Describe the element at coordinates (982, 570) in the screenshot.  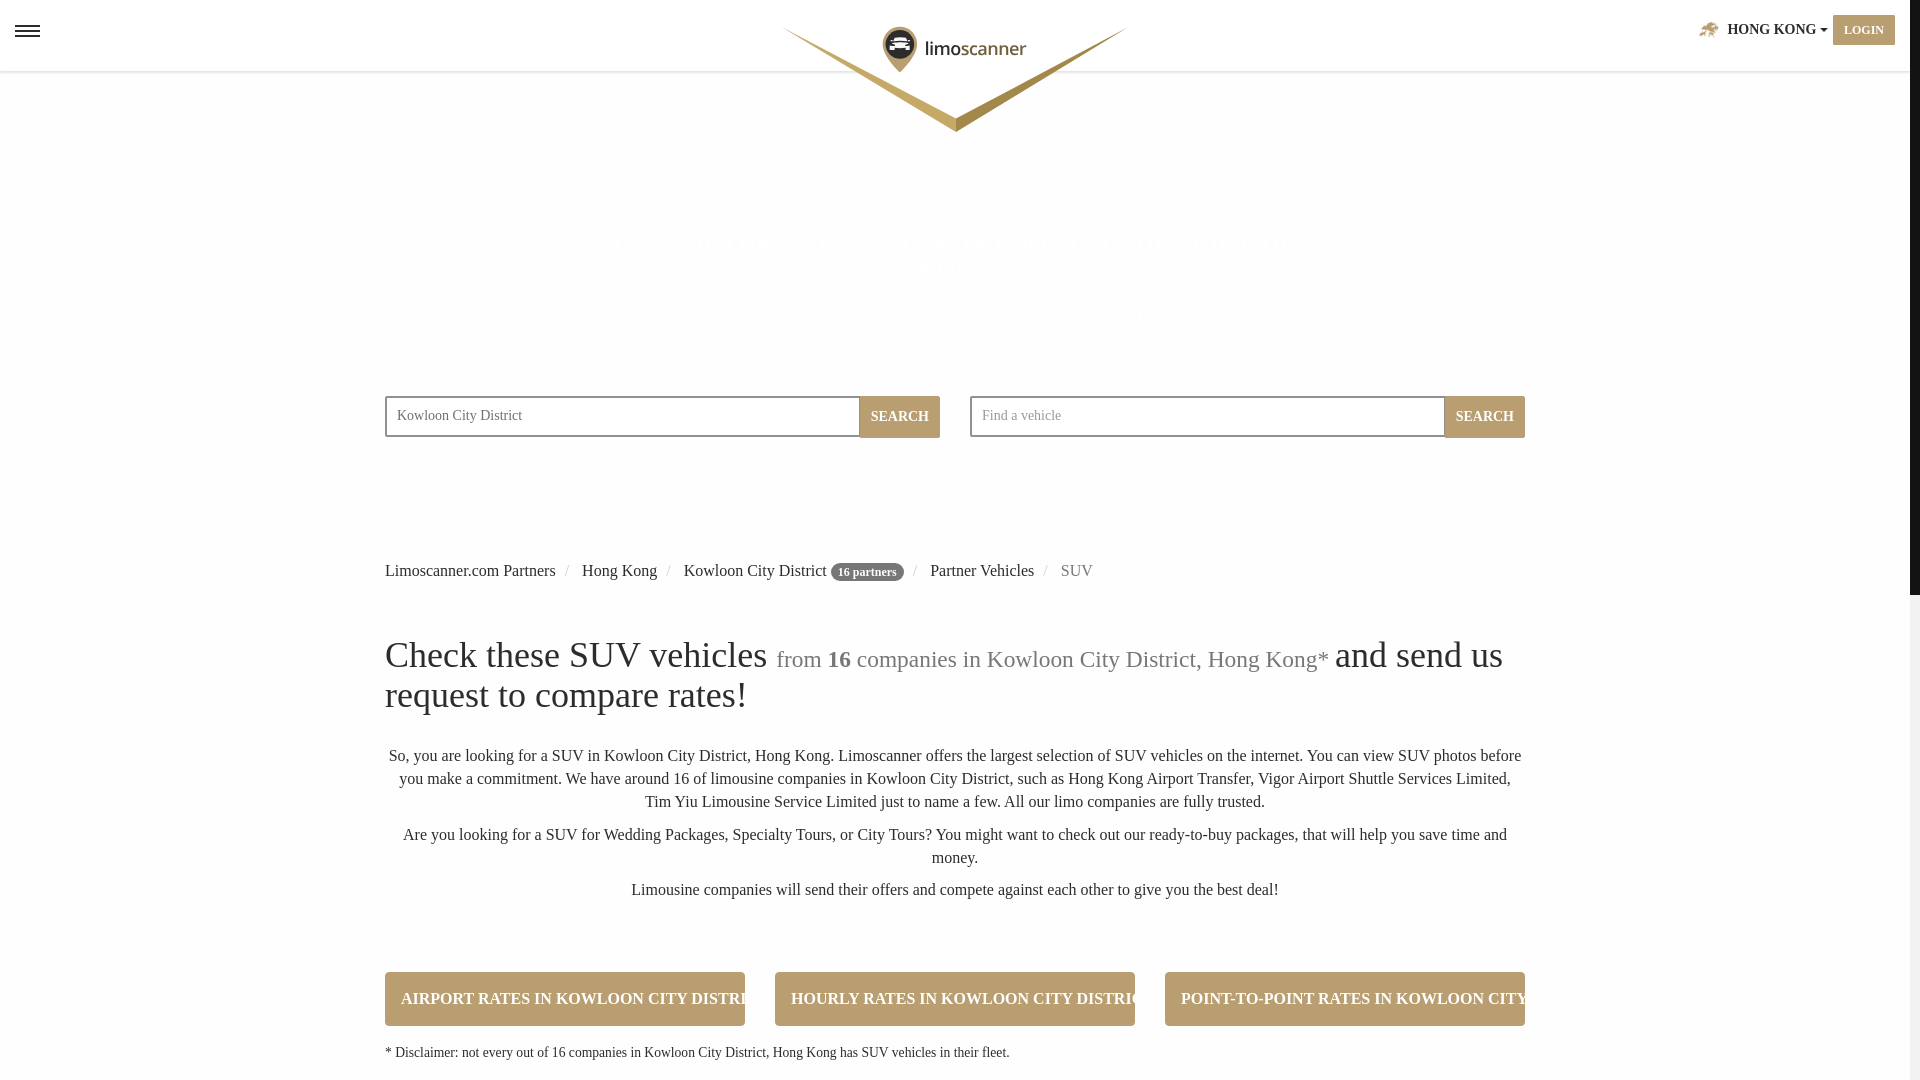
I see `Partner Vehicles` at that location.